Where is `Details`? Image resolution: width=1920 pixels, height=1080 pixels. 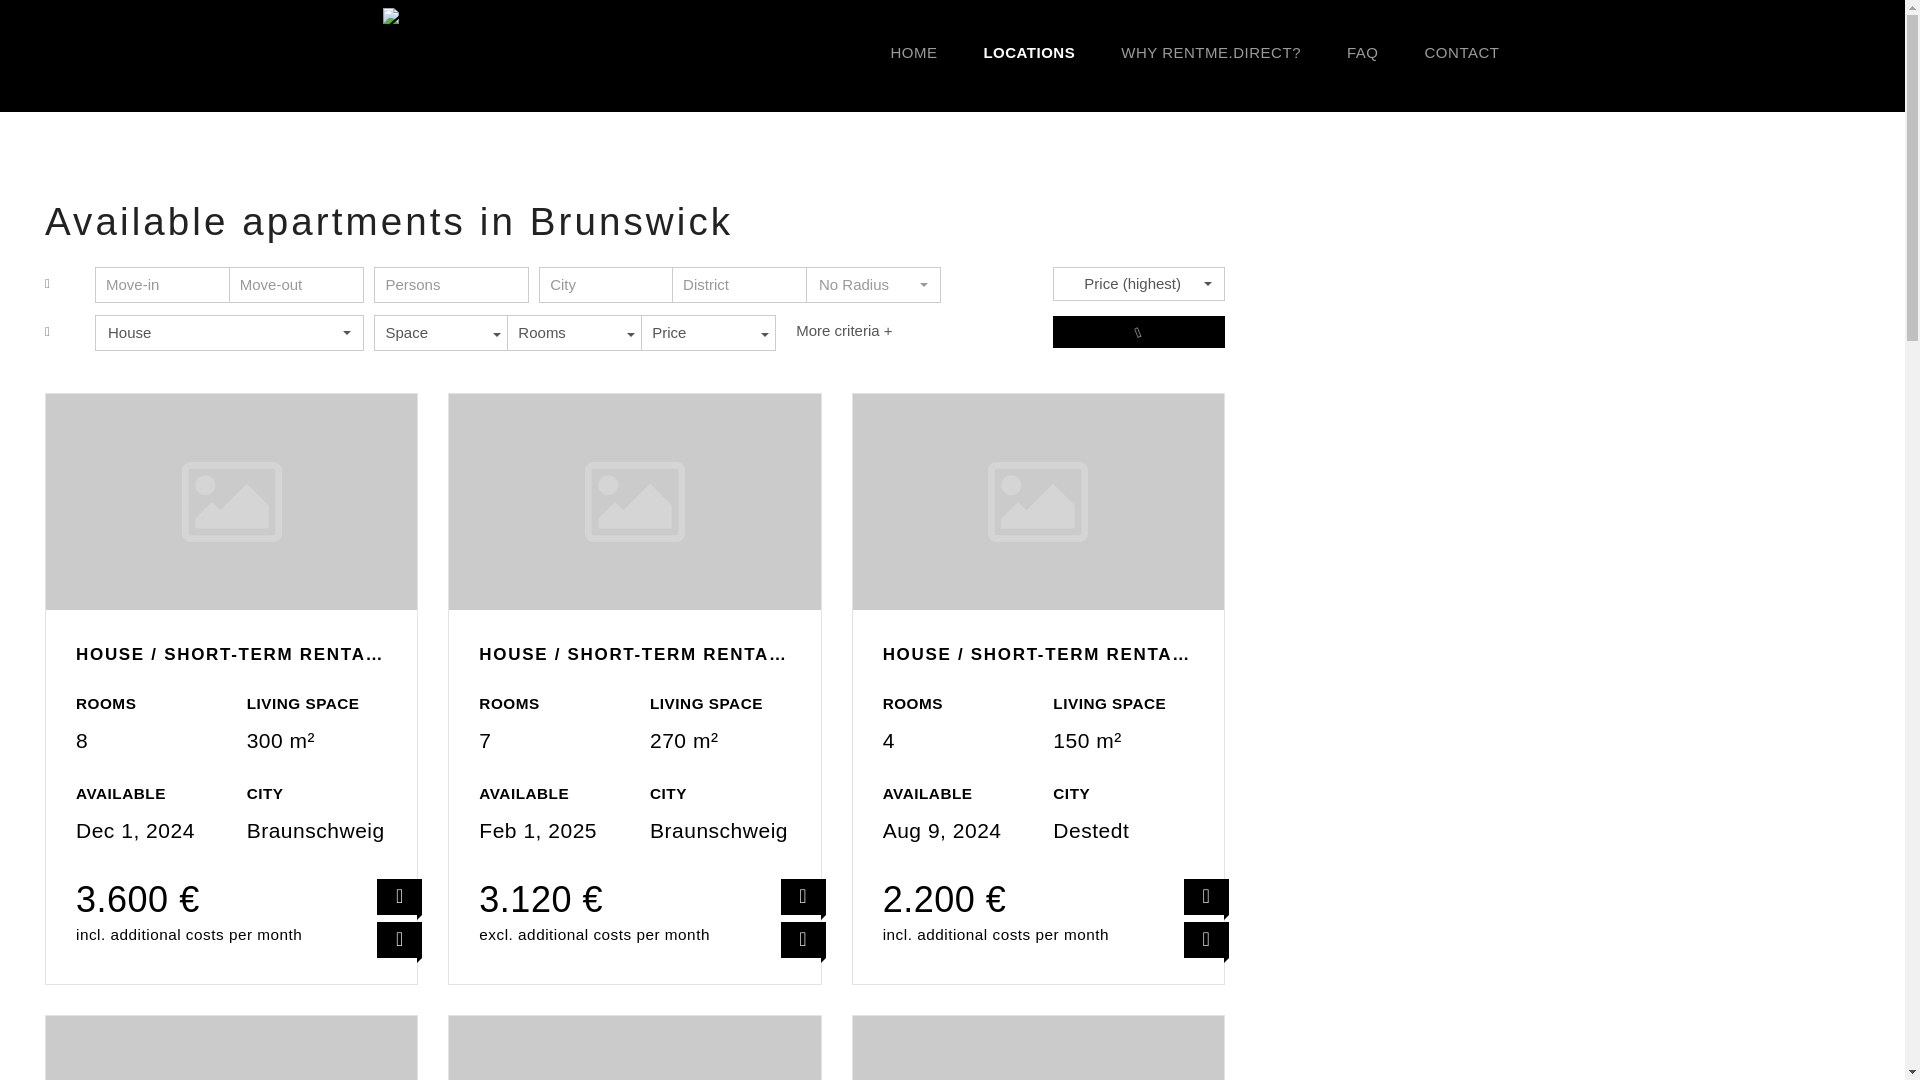
Details is located at coordinates (803, 939).